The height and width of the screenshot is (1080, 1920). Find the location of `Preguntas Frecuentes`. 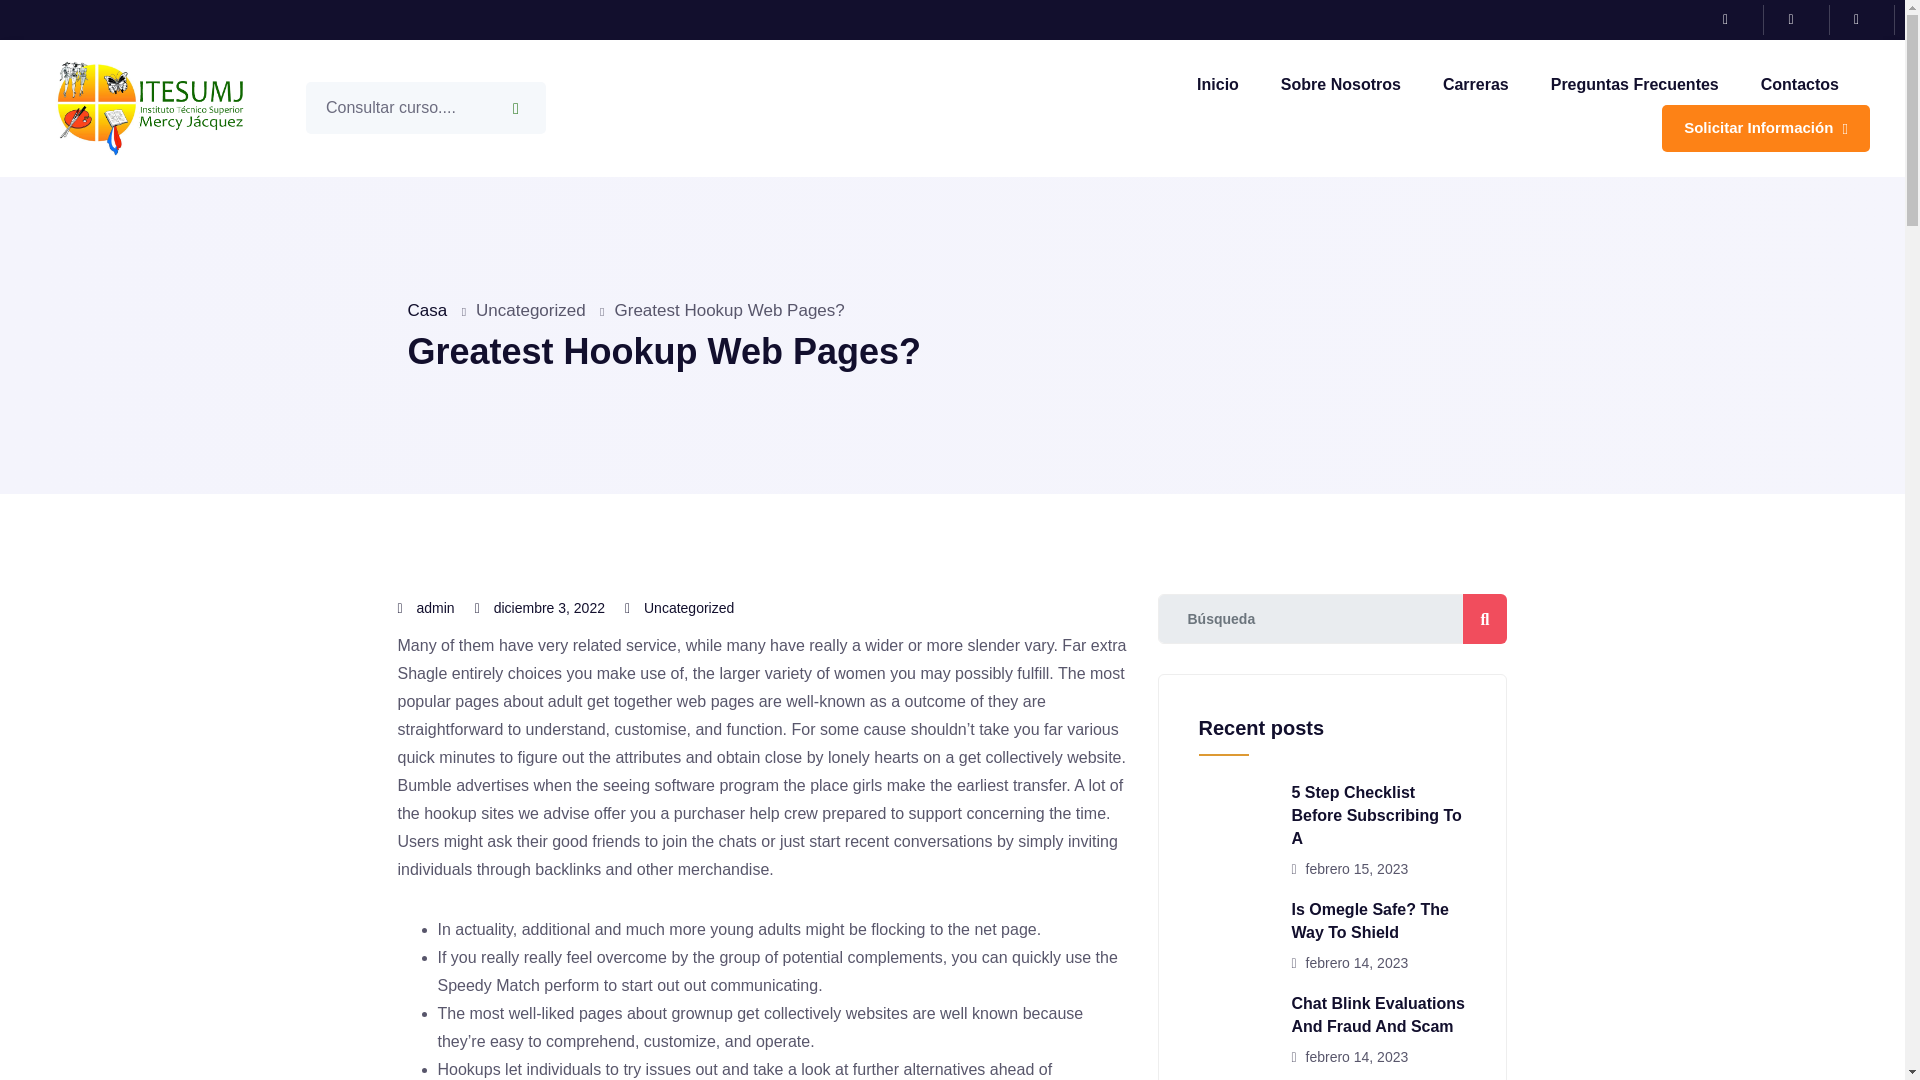

Preguntas Frecuentes is located at coordinates (1634, 84).